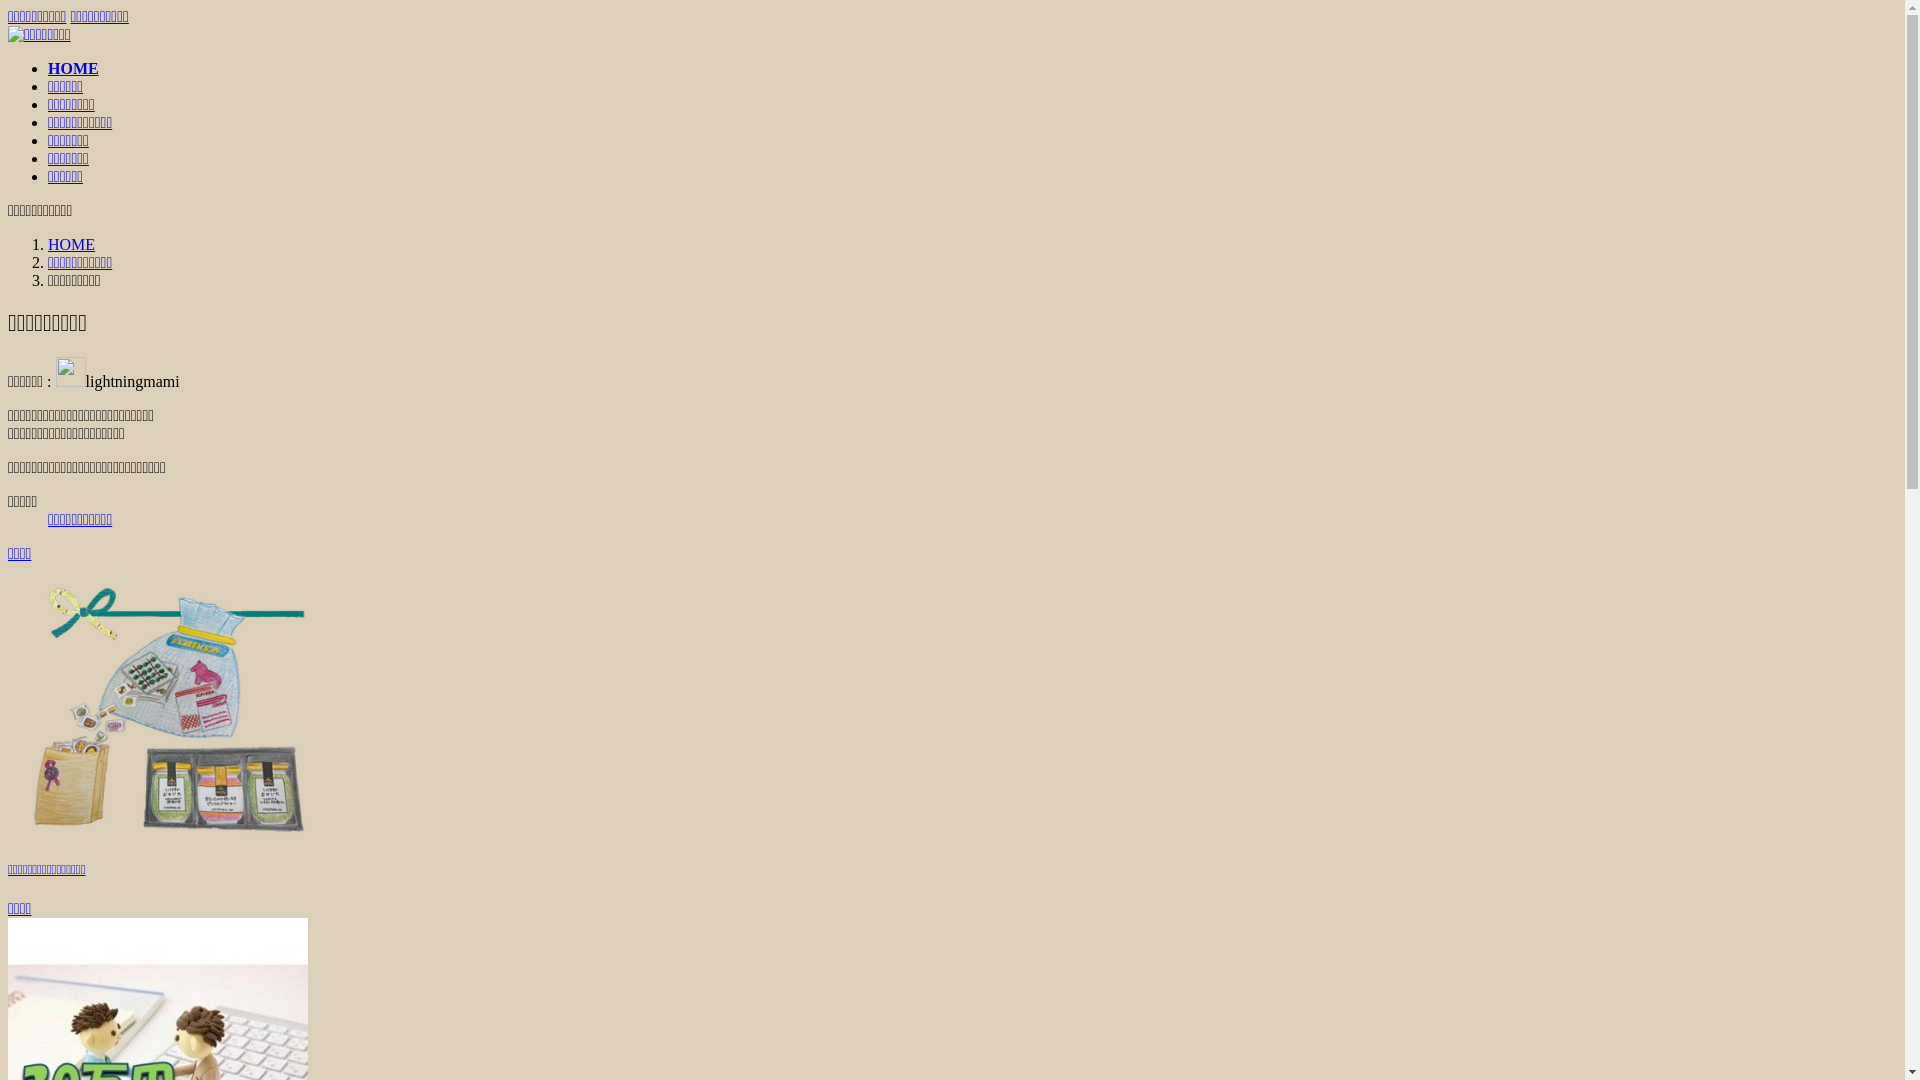 This screenshot has width=1920, height=1080. What do you see at coordinates (72, 244) in the screenshot?
I see `HOME` at bounding box center [72, 244].